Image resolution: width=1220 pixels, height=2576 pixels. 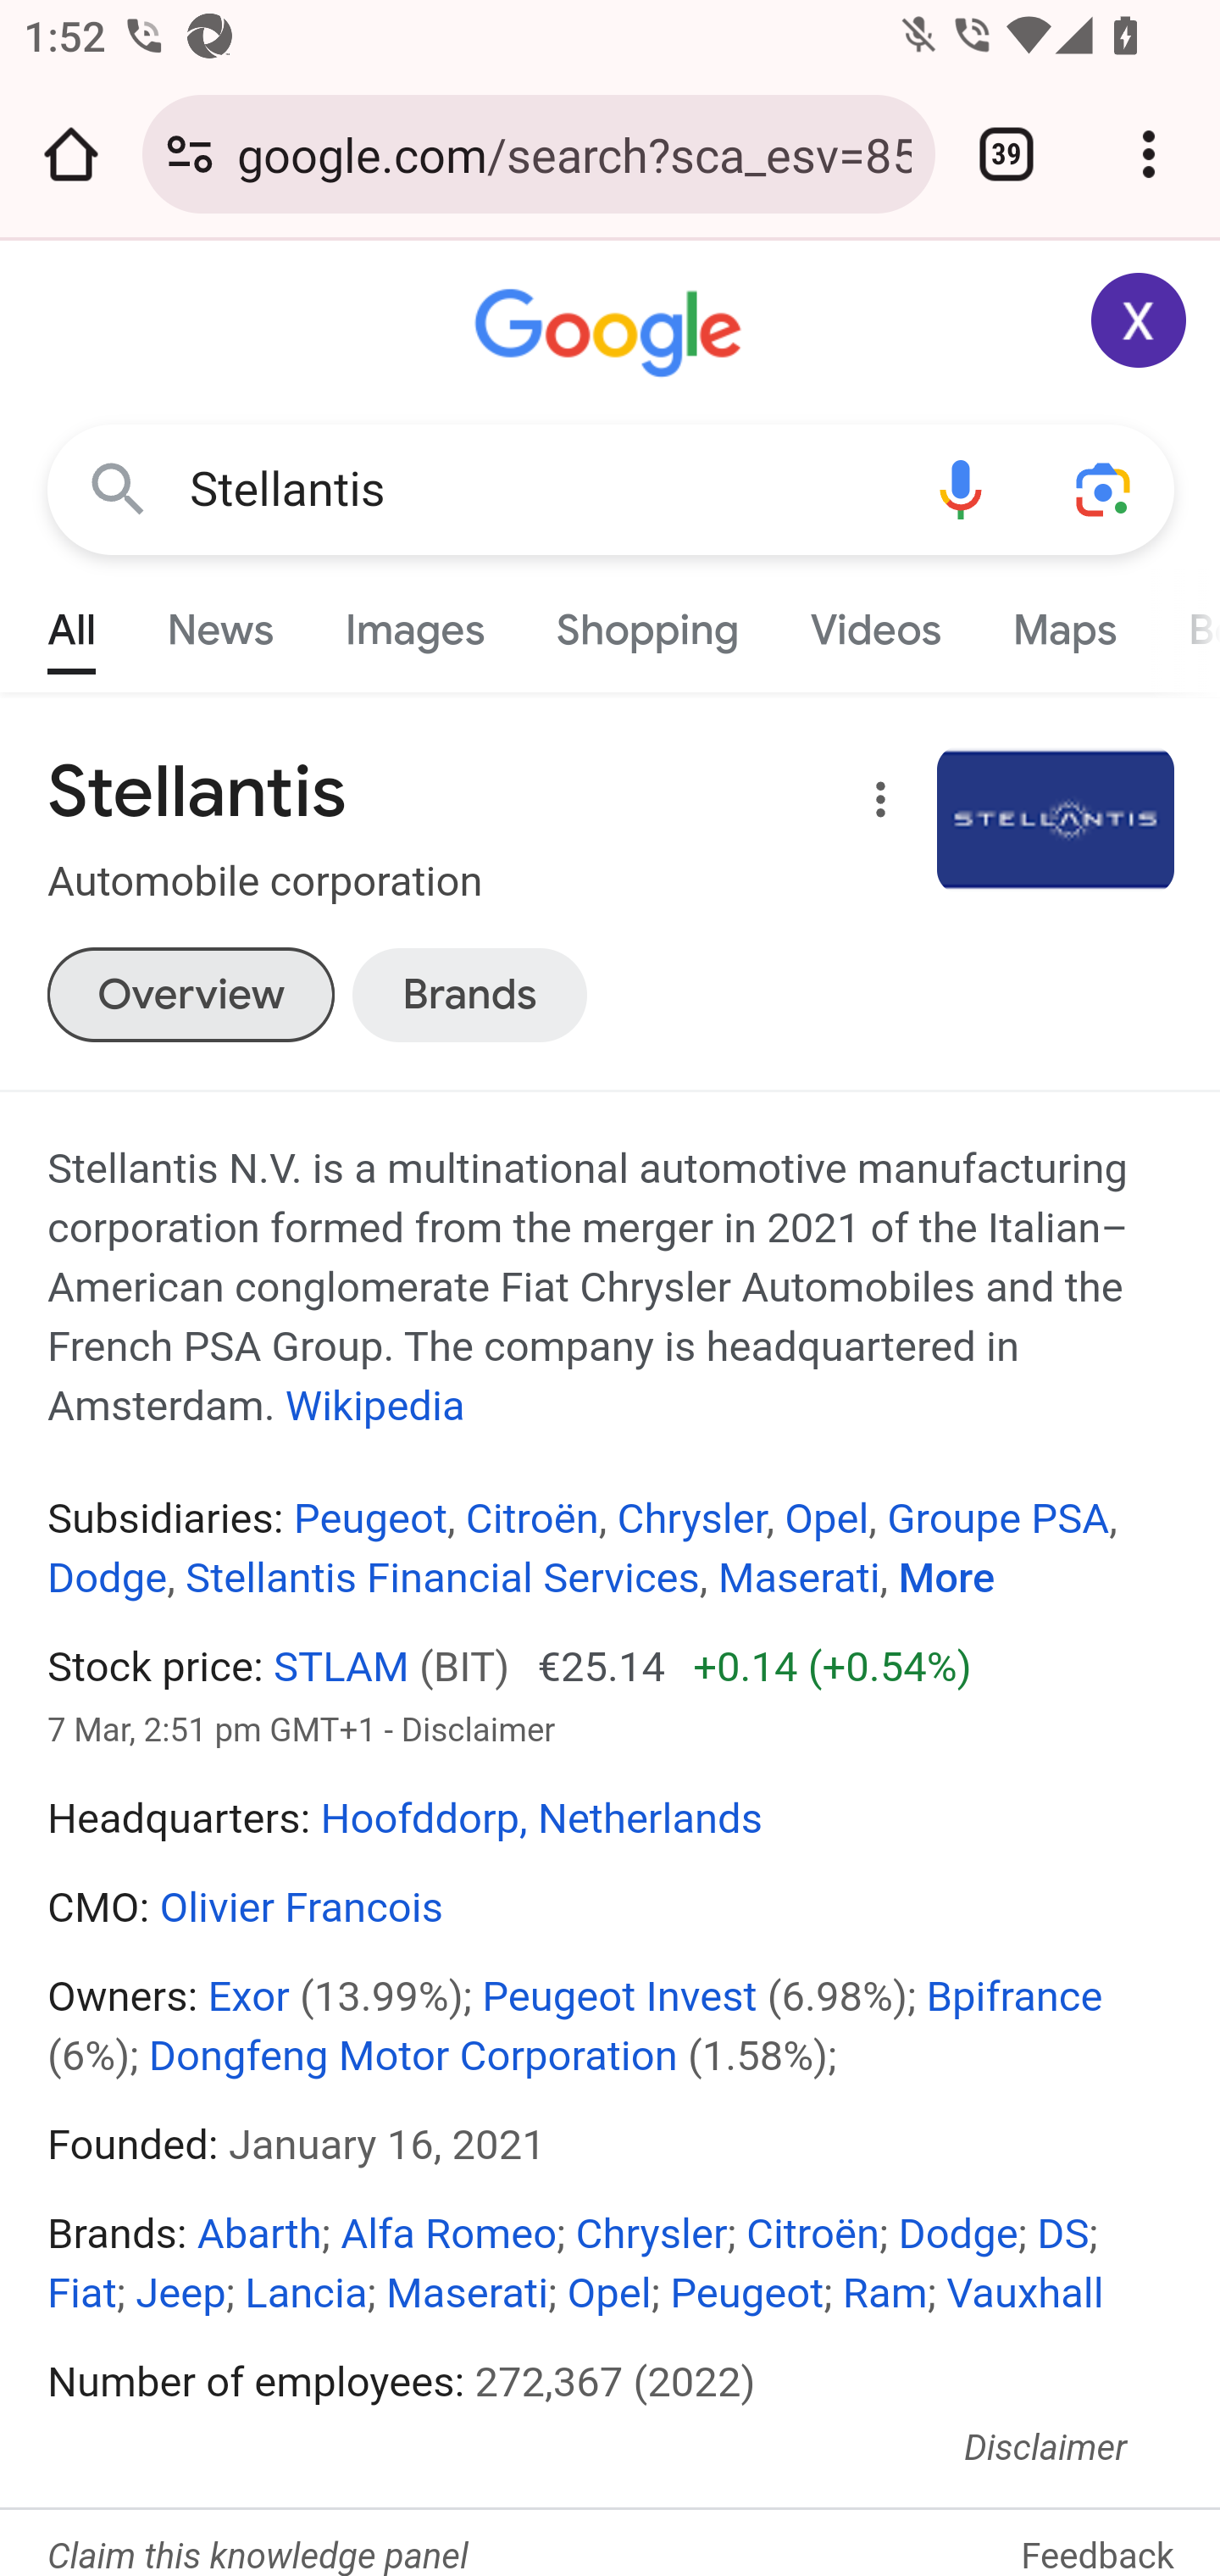 I want to click on Google Account: Xiaoran (zxrappiumtest@gmail.com), so click(x=1140, y=320).